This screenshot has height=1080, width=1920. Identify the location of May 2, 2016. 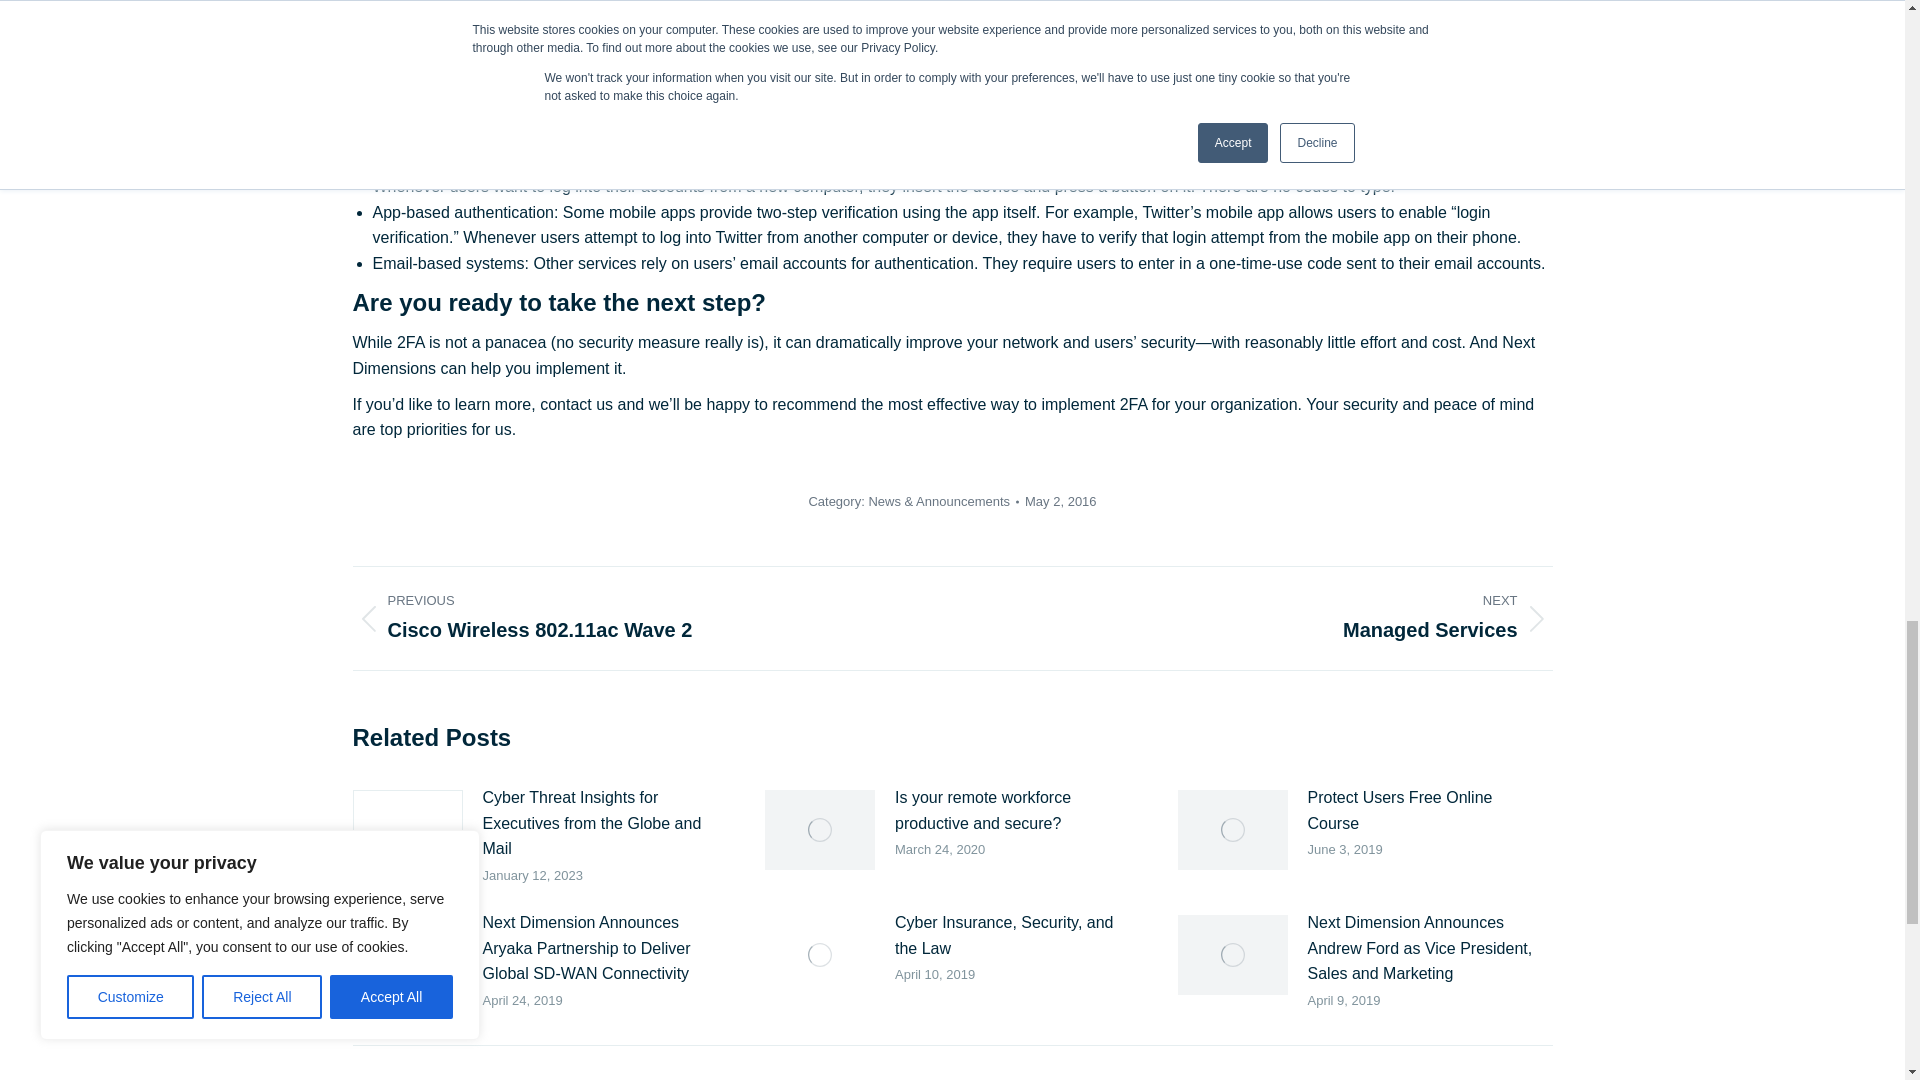
(636, 618).